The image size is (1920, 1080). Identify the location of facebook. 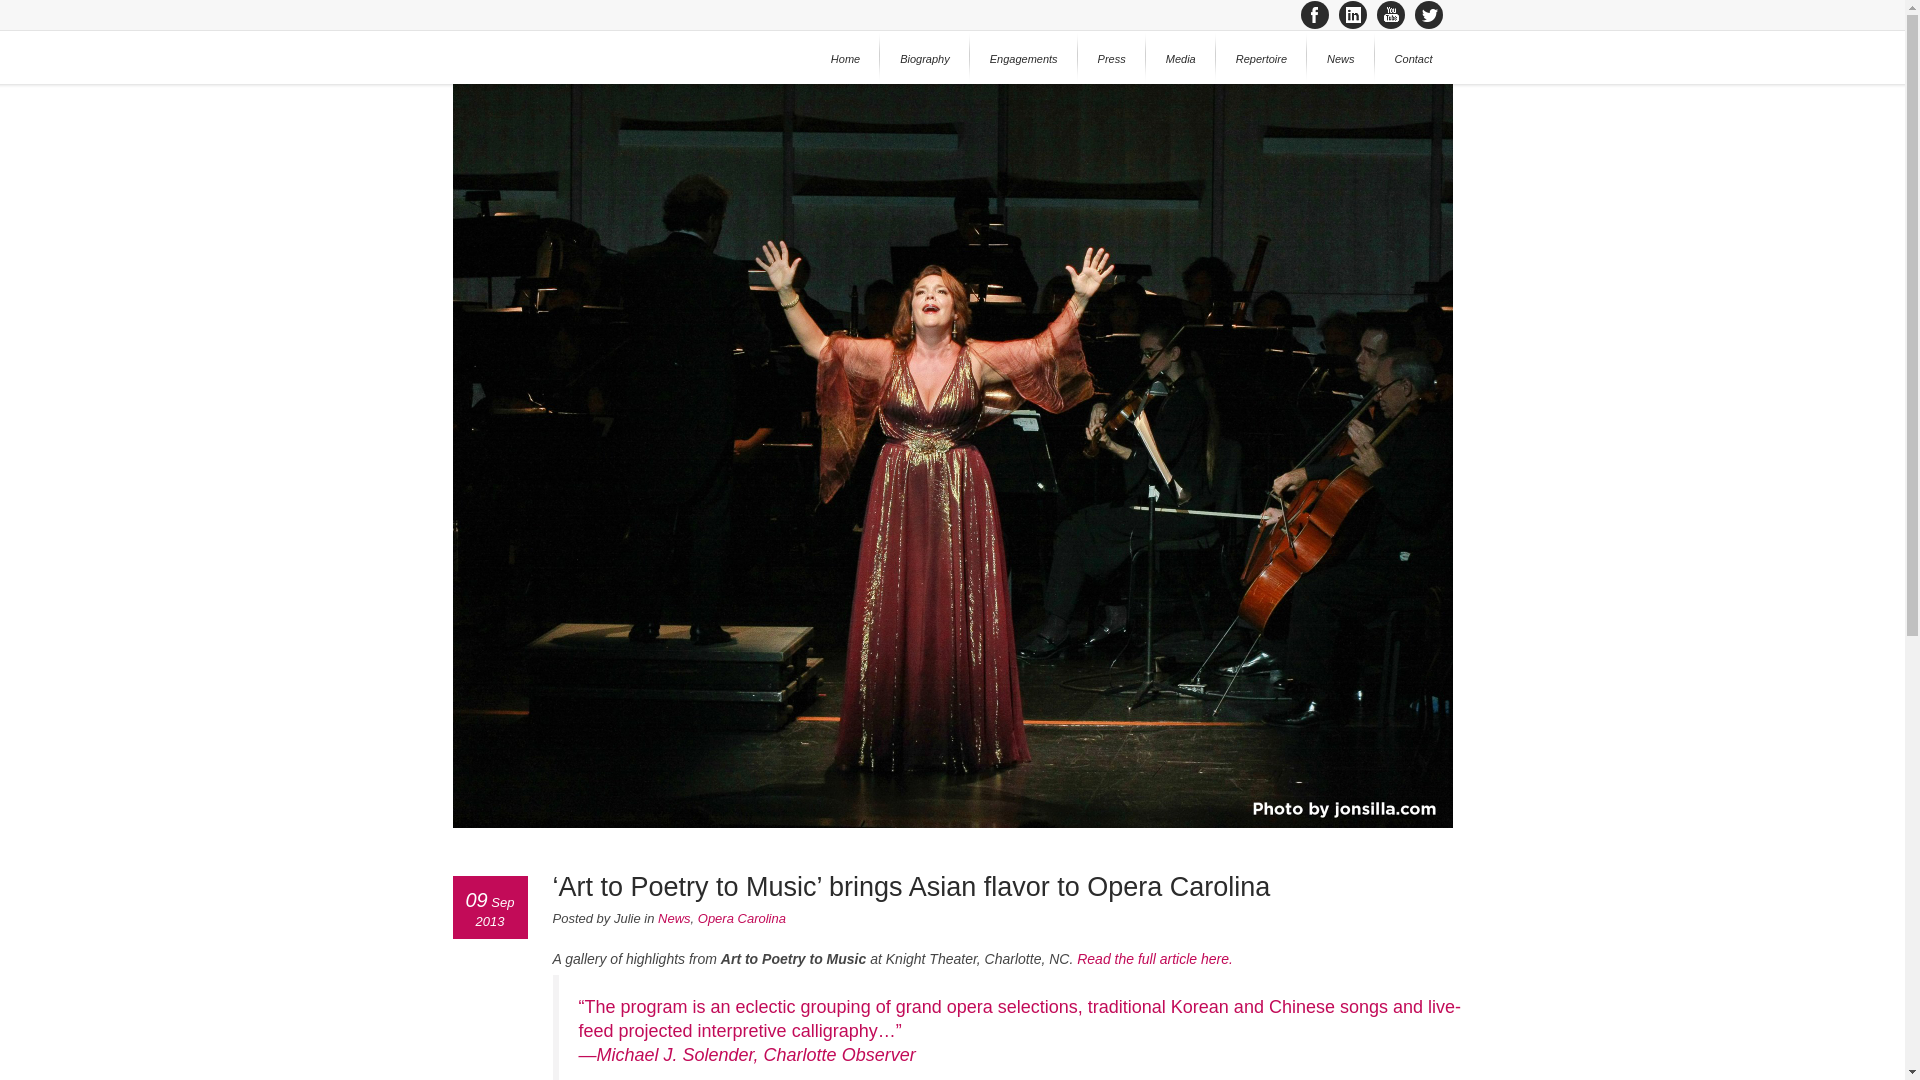
(1314, 15).